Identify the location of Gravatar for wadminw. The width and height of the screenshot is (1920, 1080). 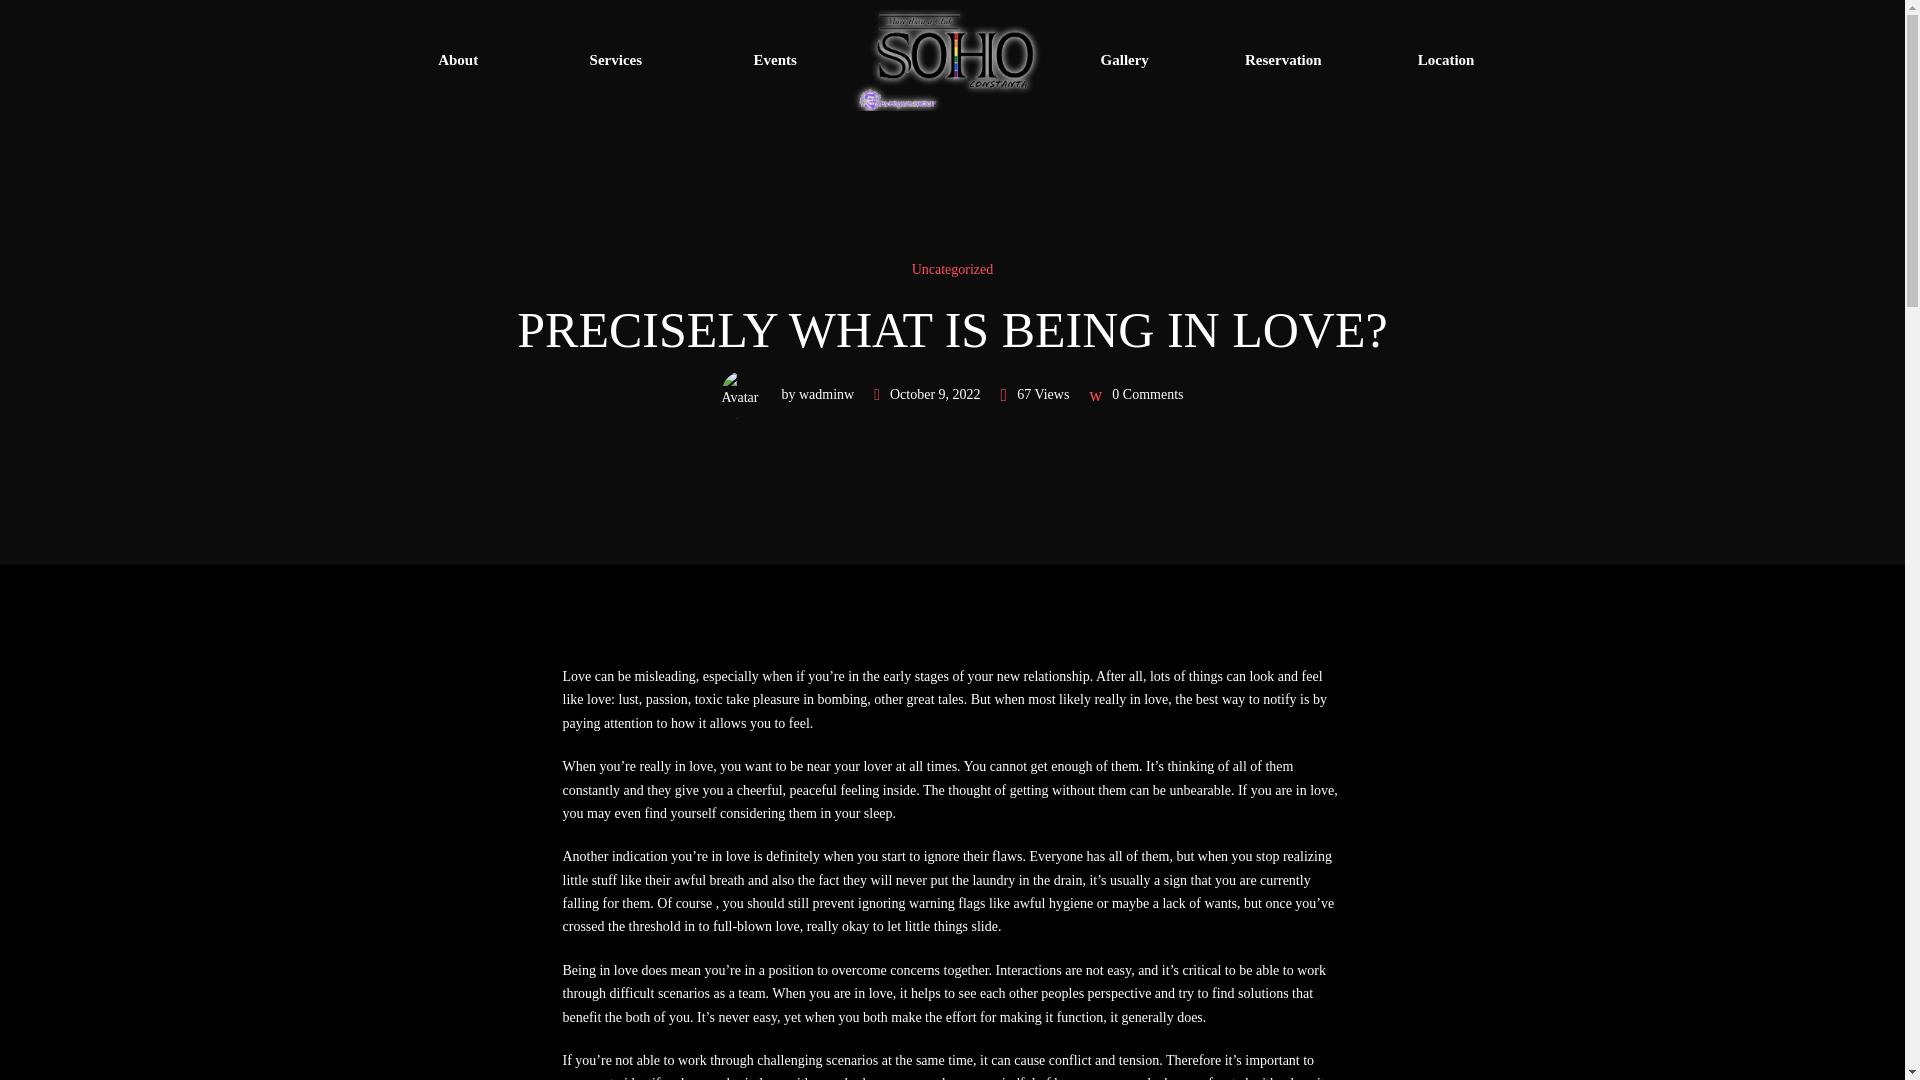
(746, 395).